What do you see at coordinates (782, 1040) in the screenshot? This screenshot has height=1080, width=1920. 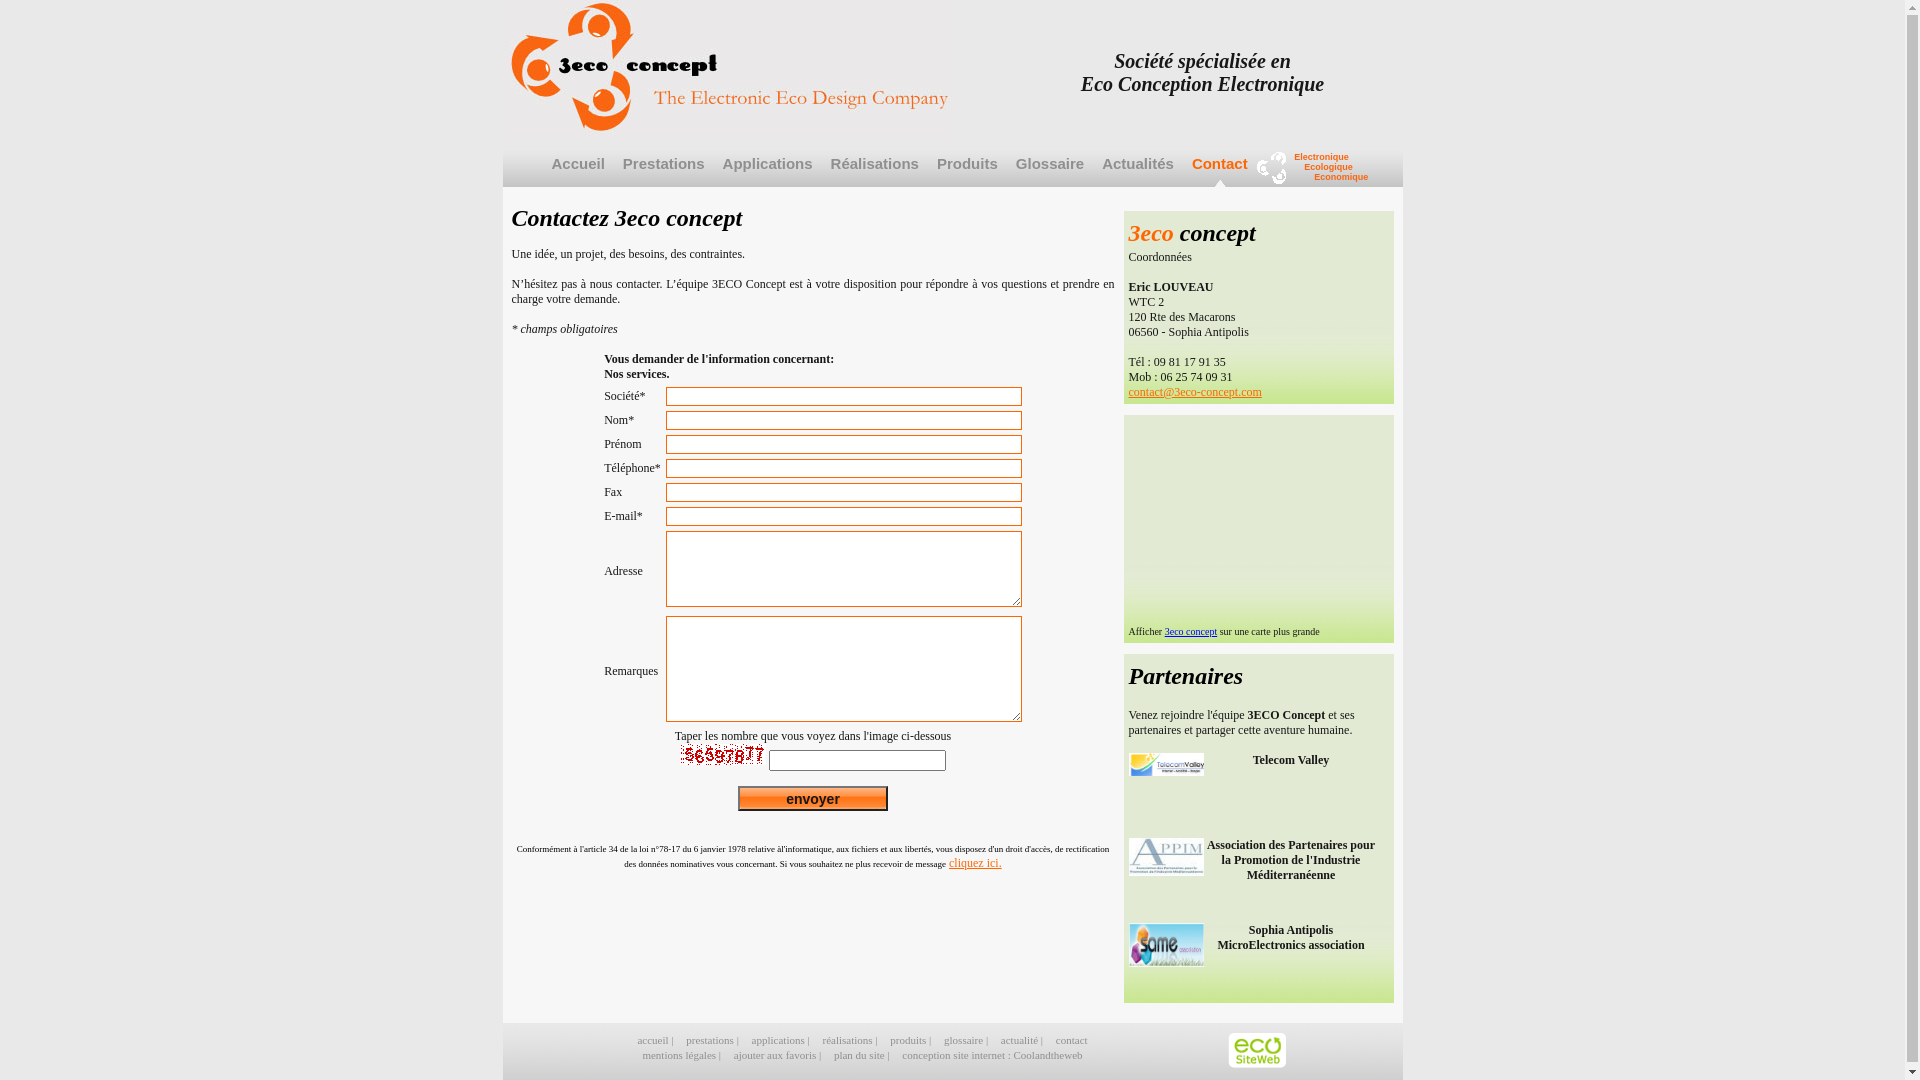 I see `applications |` at bounding box center [782, 1040].